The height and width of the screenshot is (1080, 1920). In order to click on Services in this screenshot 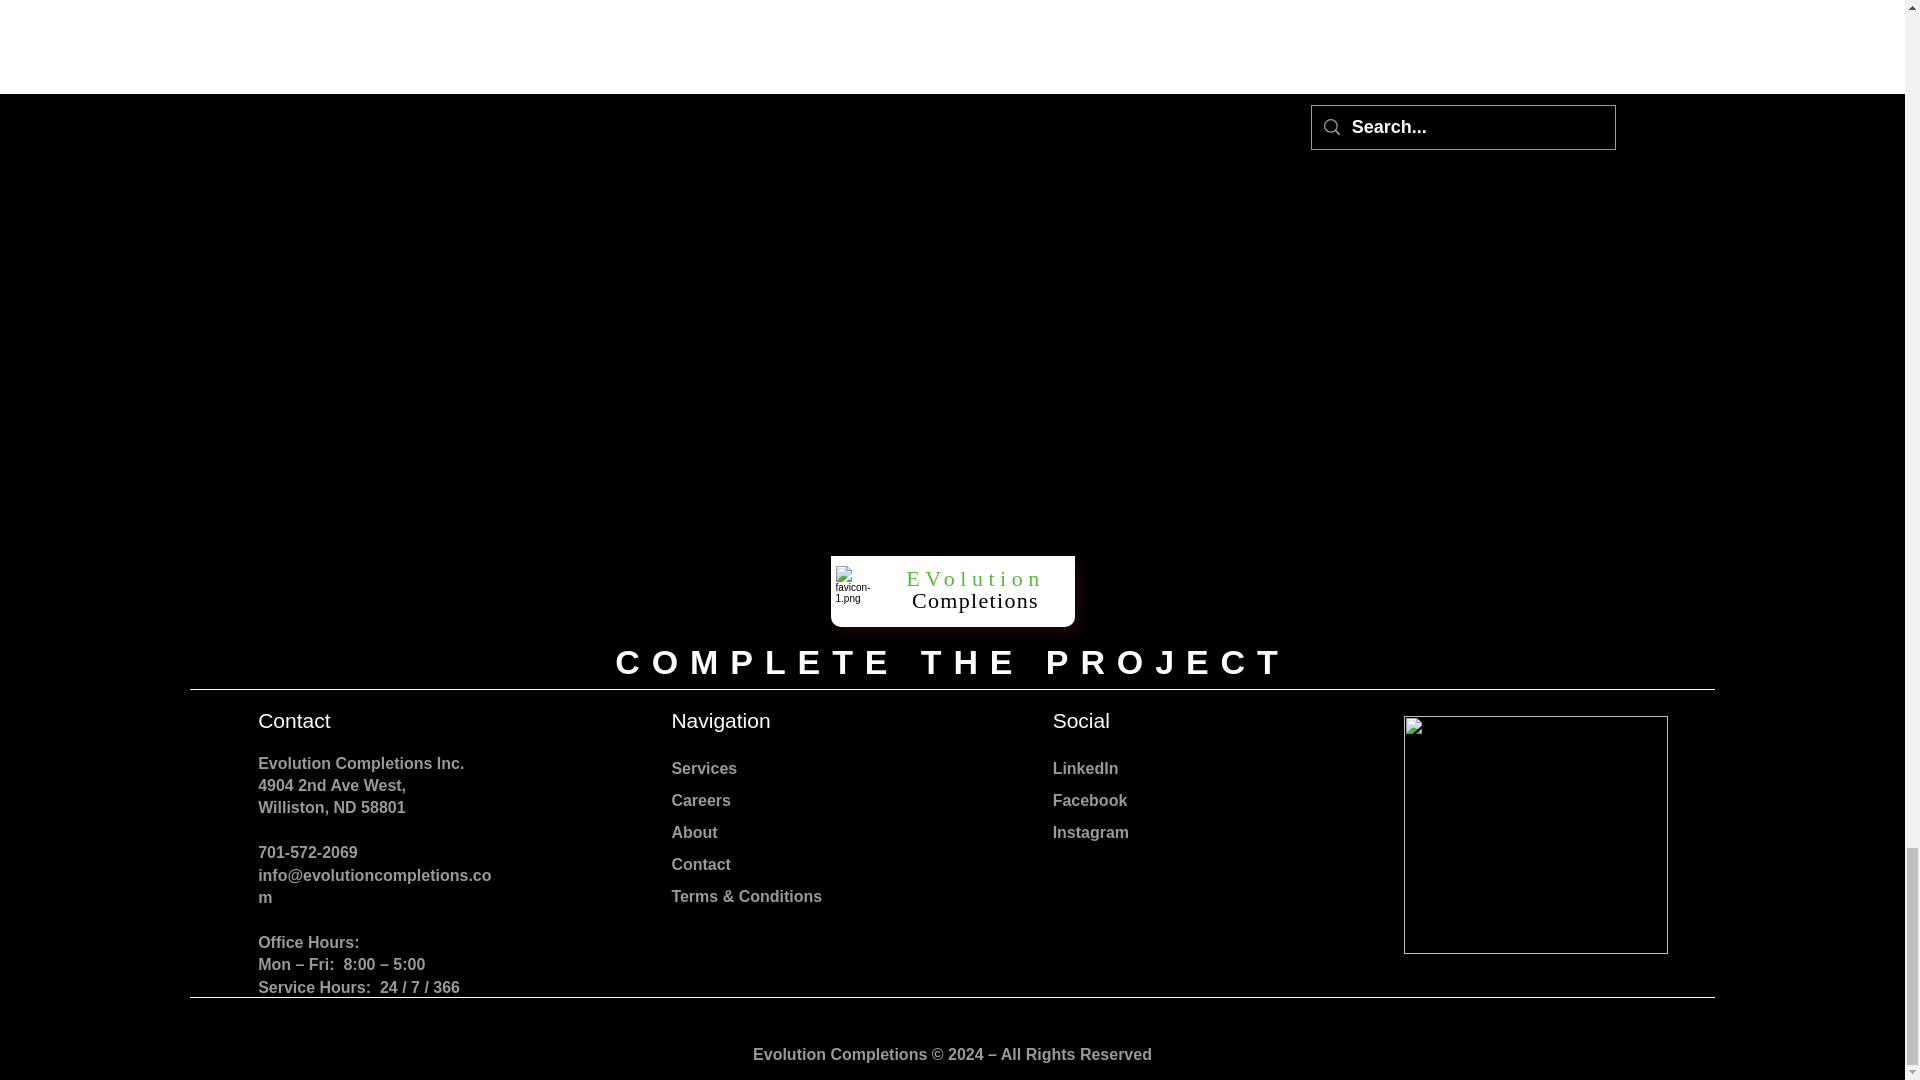, I will do `click(704, 768)`.